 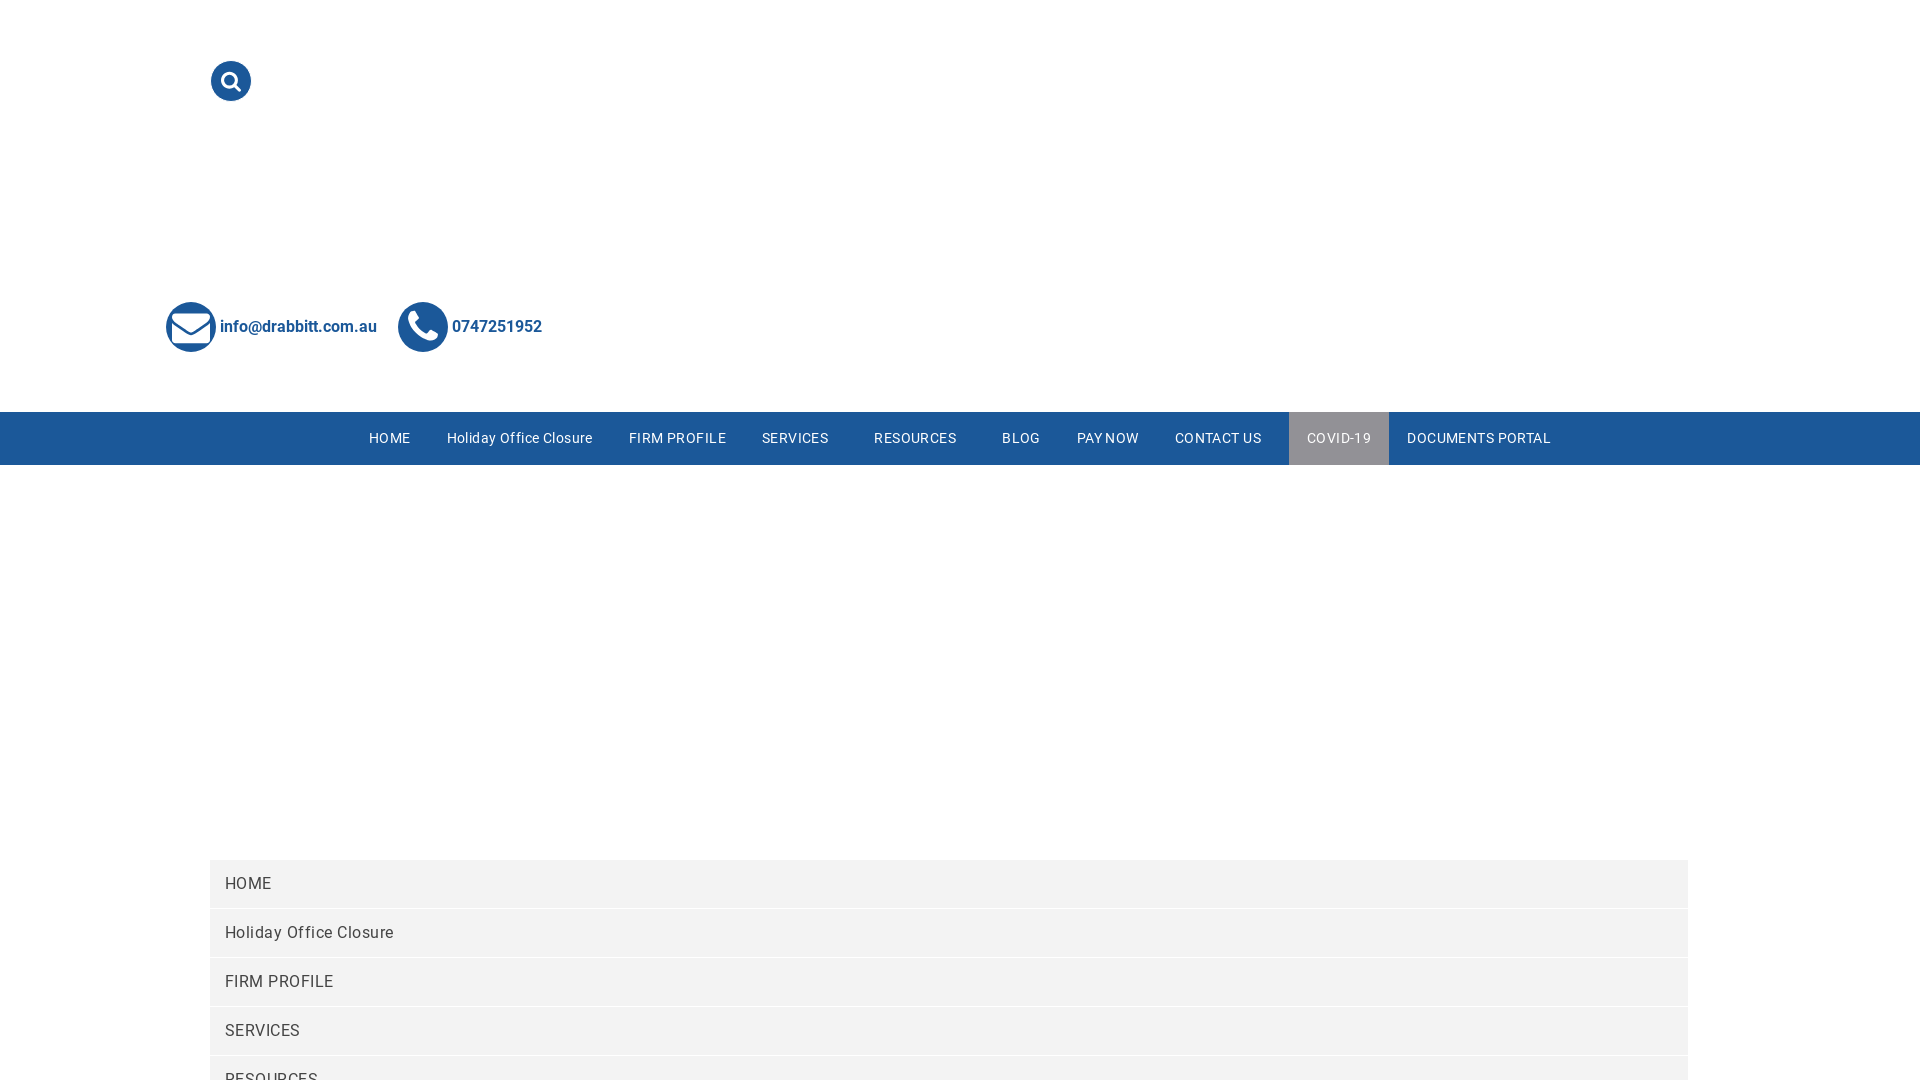 I want to click on HOME, so click(x=390, y=438).